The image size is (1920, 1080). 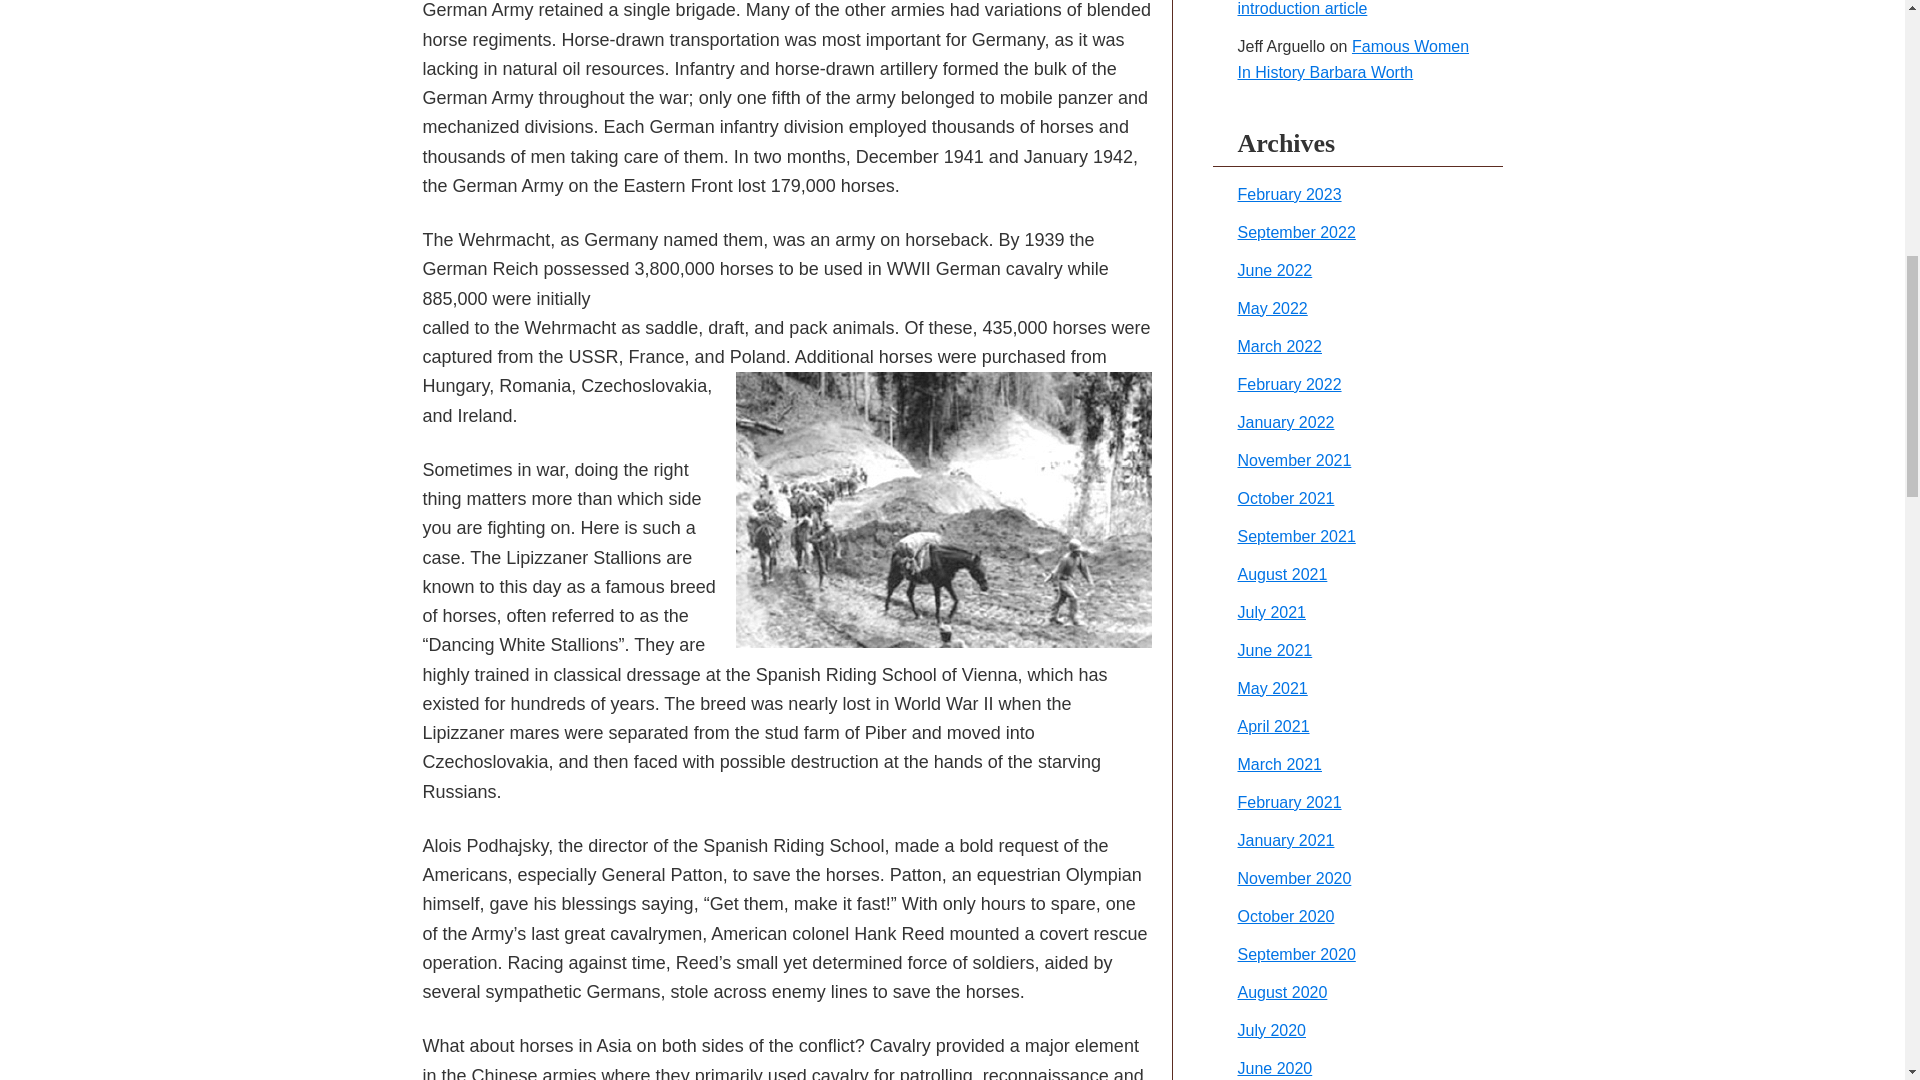 What do you see at coordinates (1290, 384) in the screenshot?
I see `February 2022` at bounding box center [1290, 384].